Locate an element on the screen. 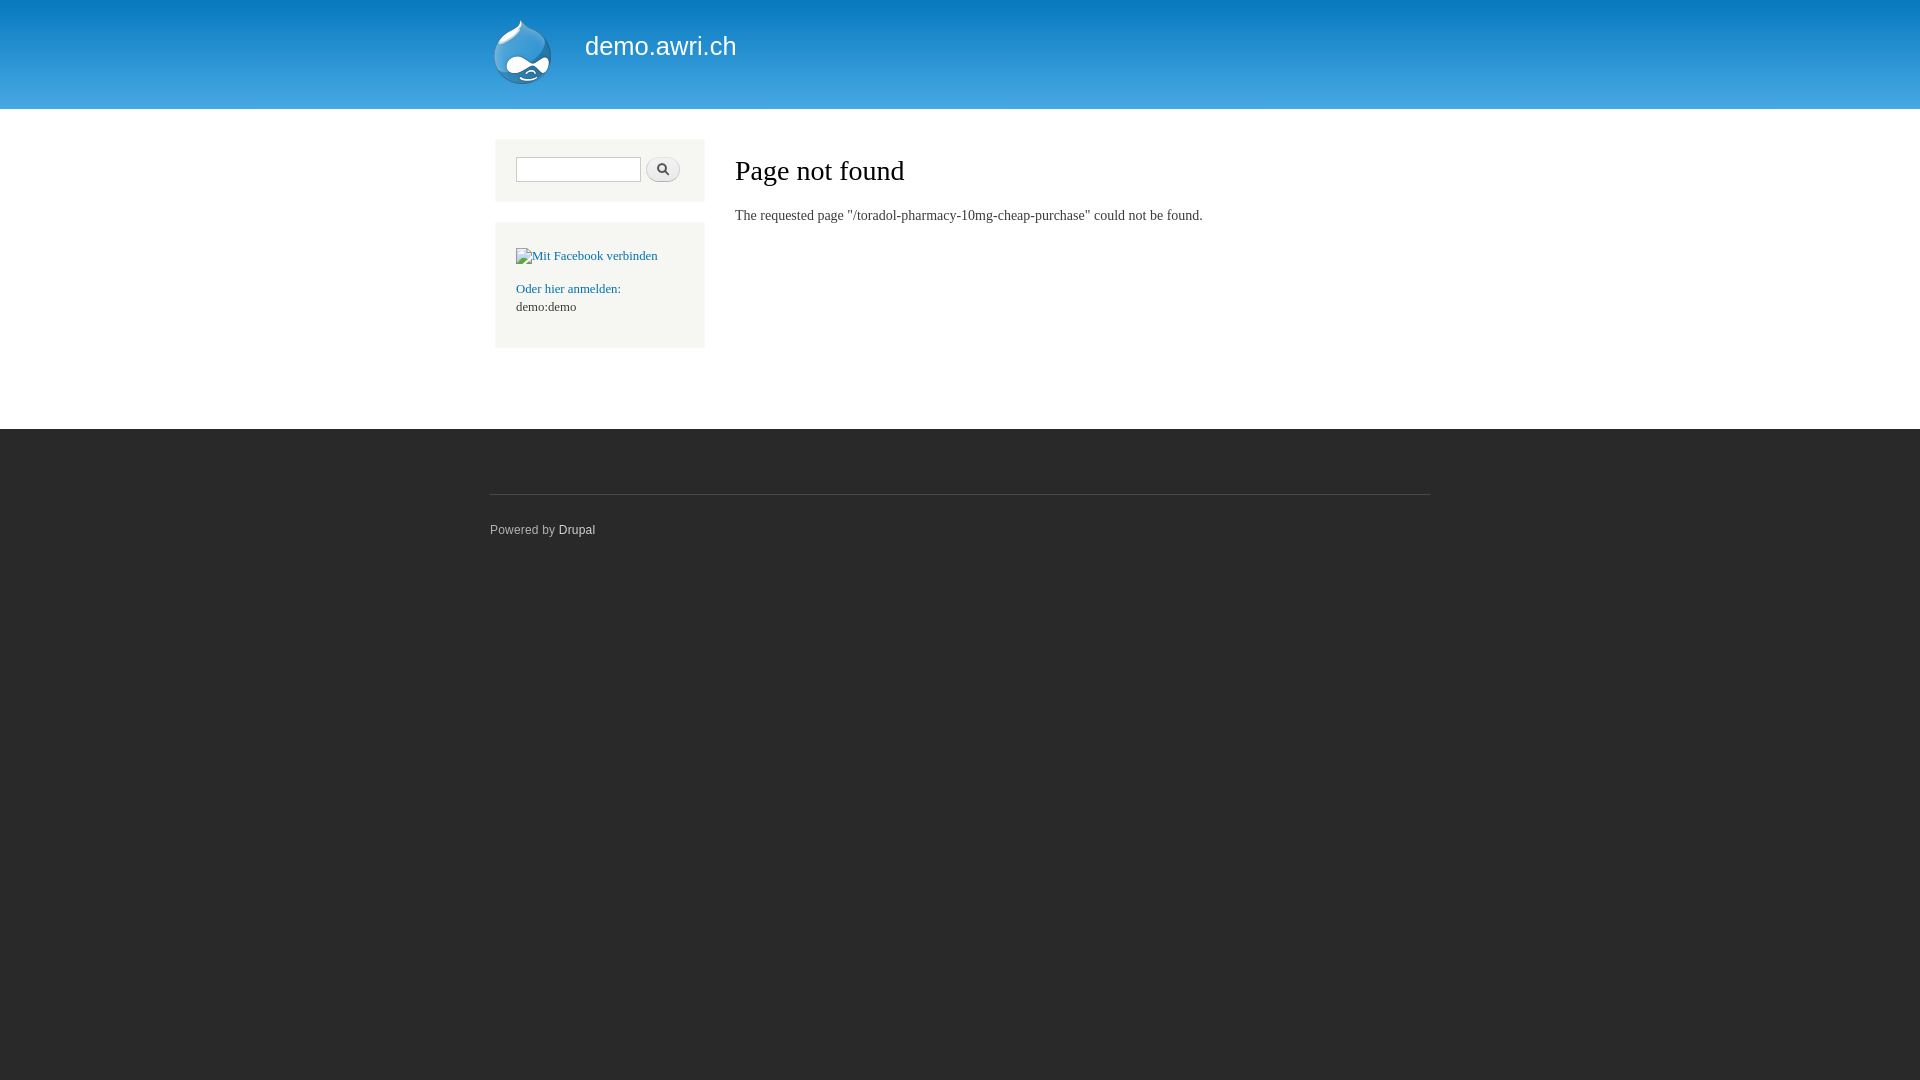 Image resolution: width=1920 pixels, height=1080 pixels. Enter the terms you wish to search for. is located at coordinates (578, 170).